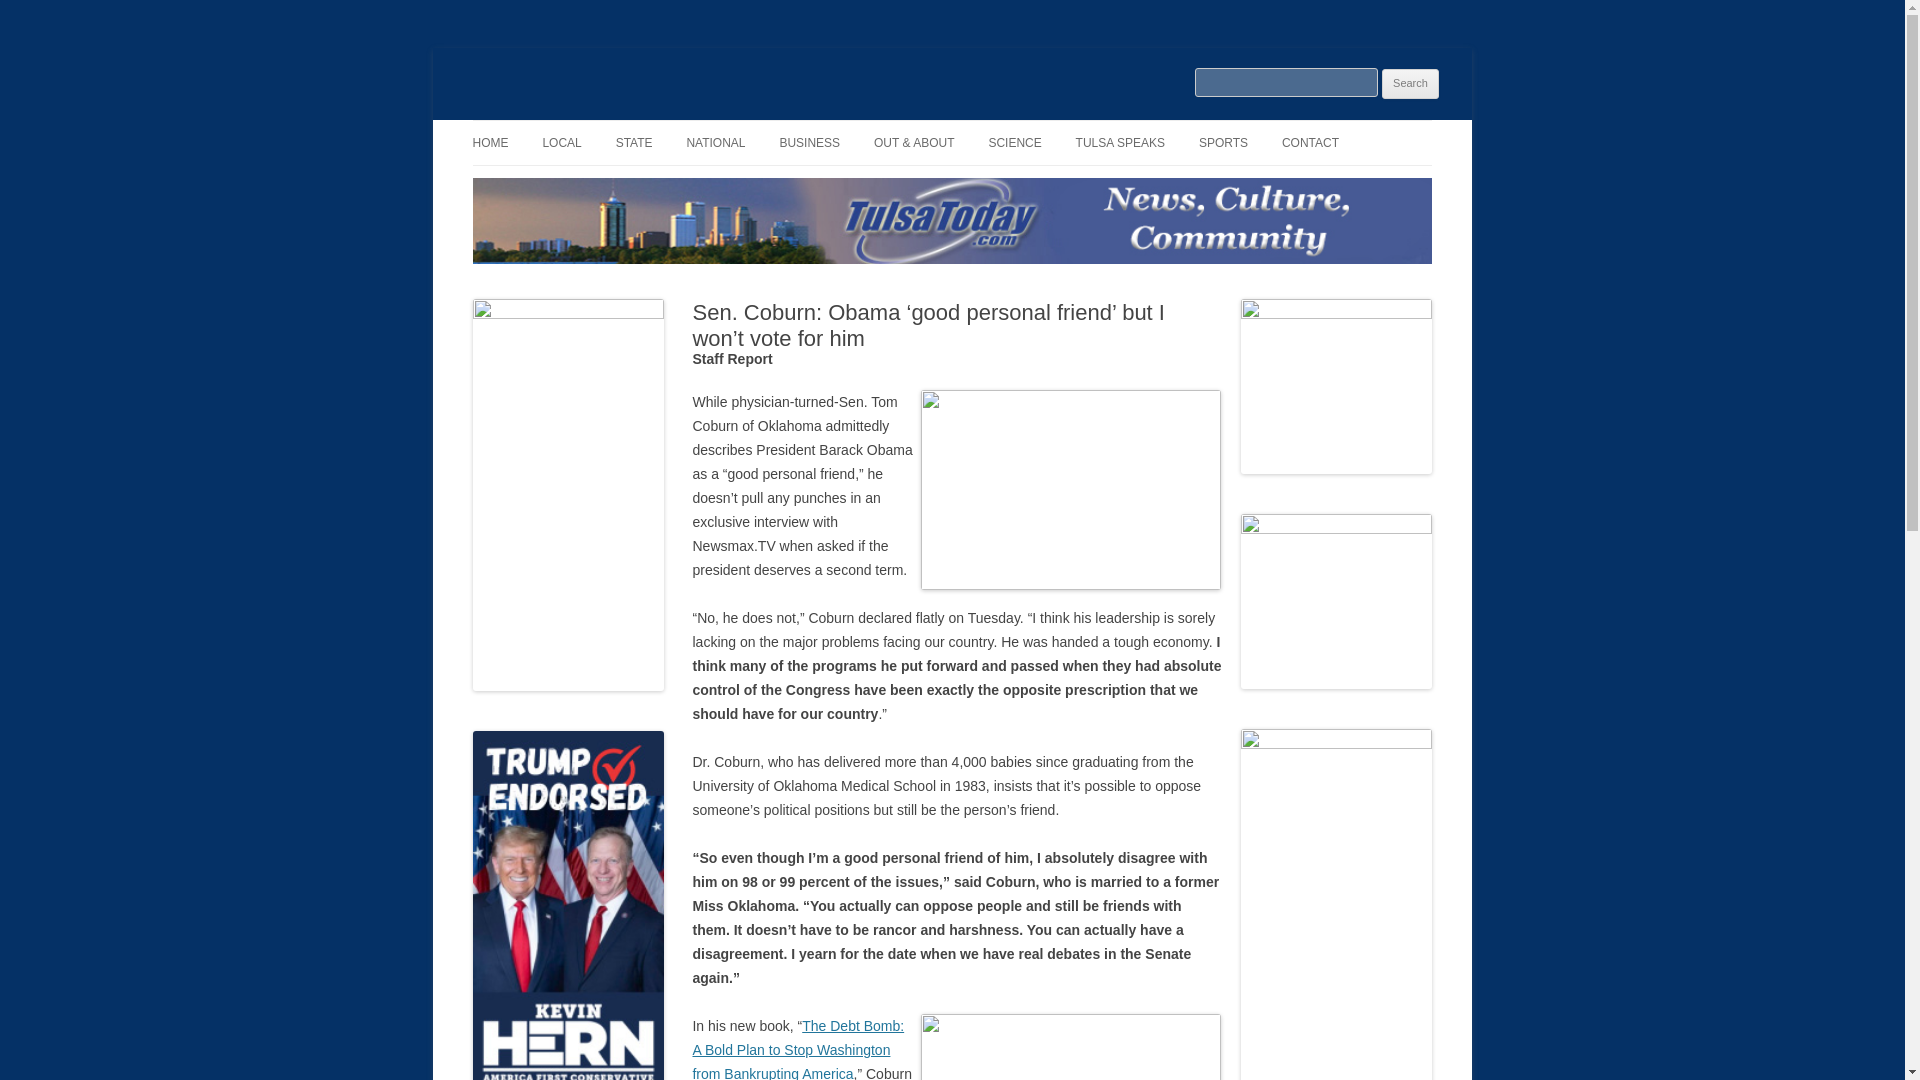 This screenshot has width=1920, height=1080. I want to click on NATIONAL, so click(714, 142).